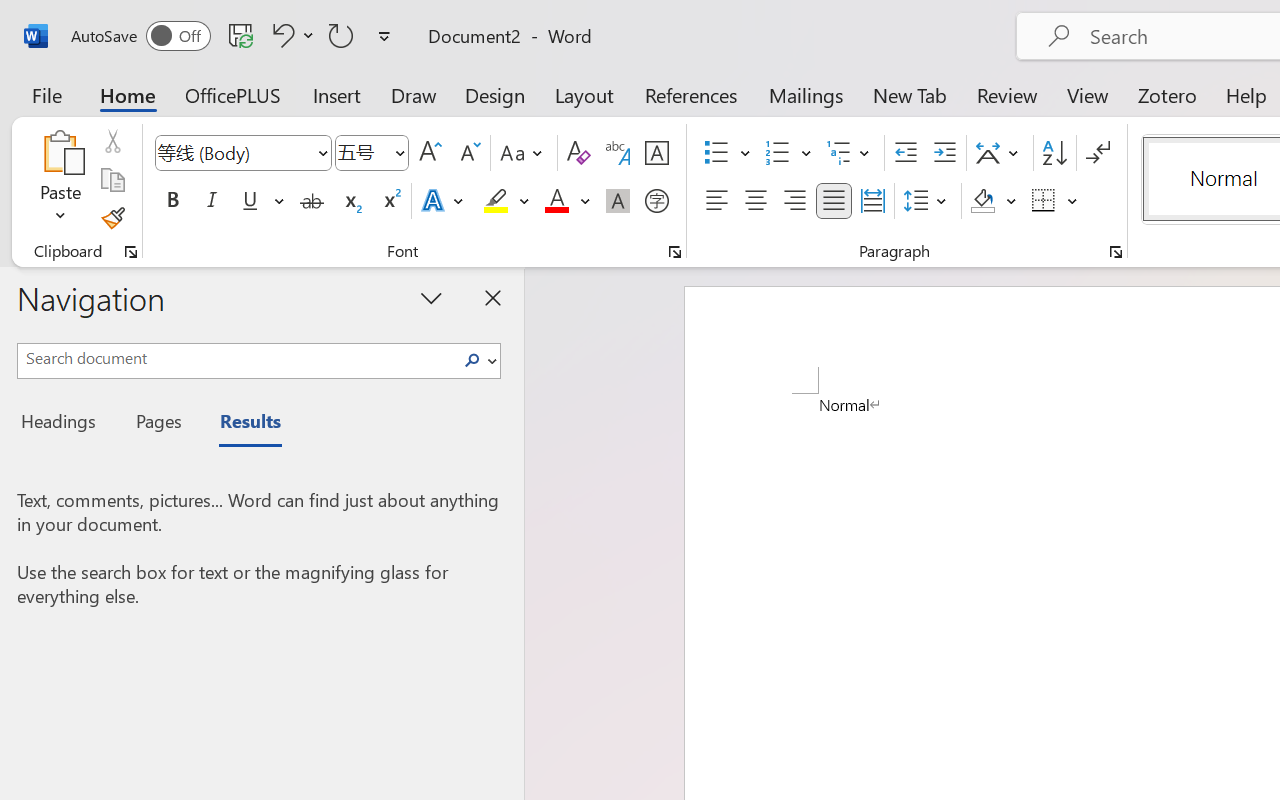 This screenshot has width=1280, height=800. I want to click on Character Border, so click(656, 153).